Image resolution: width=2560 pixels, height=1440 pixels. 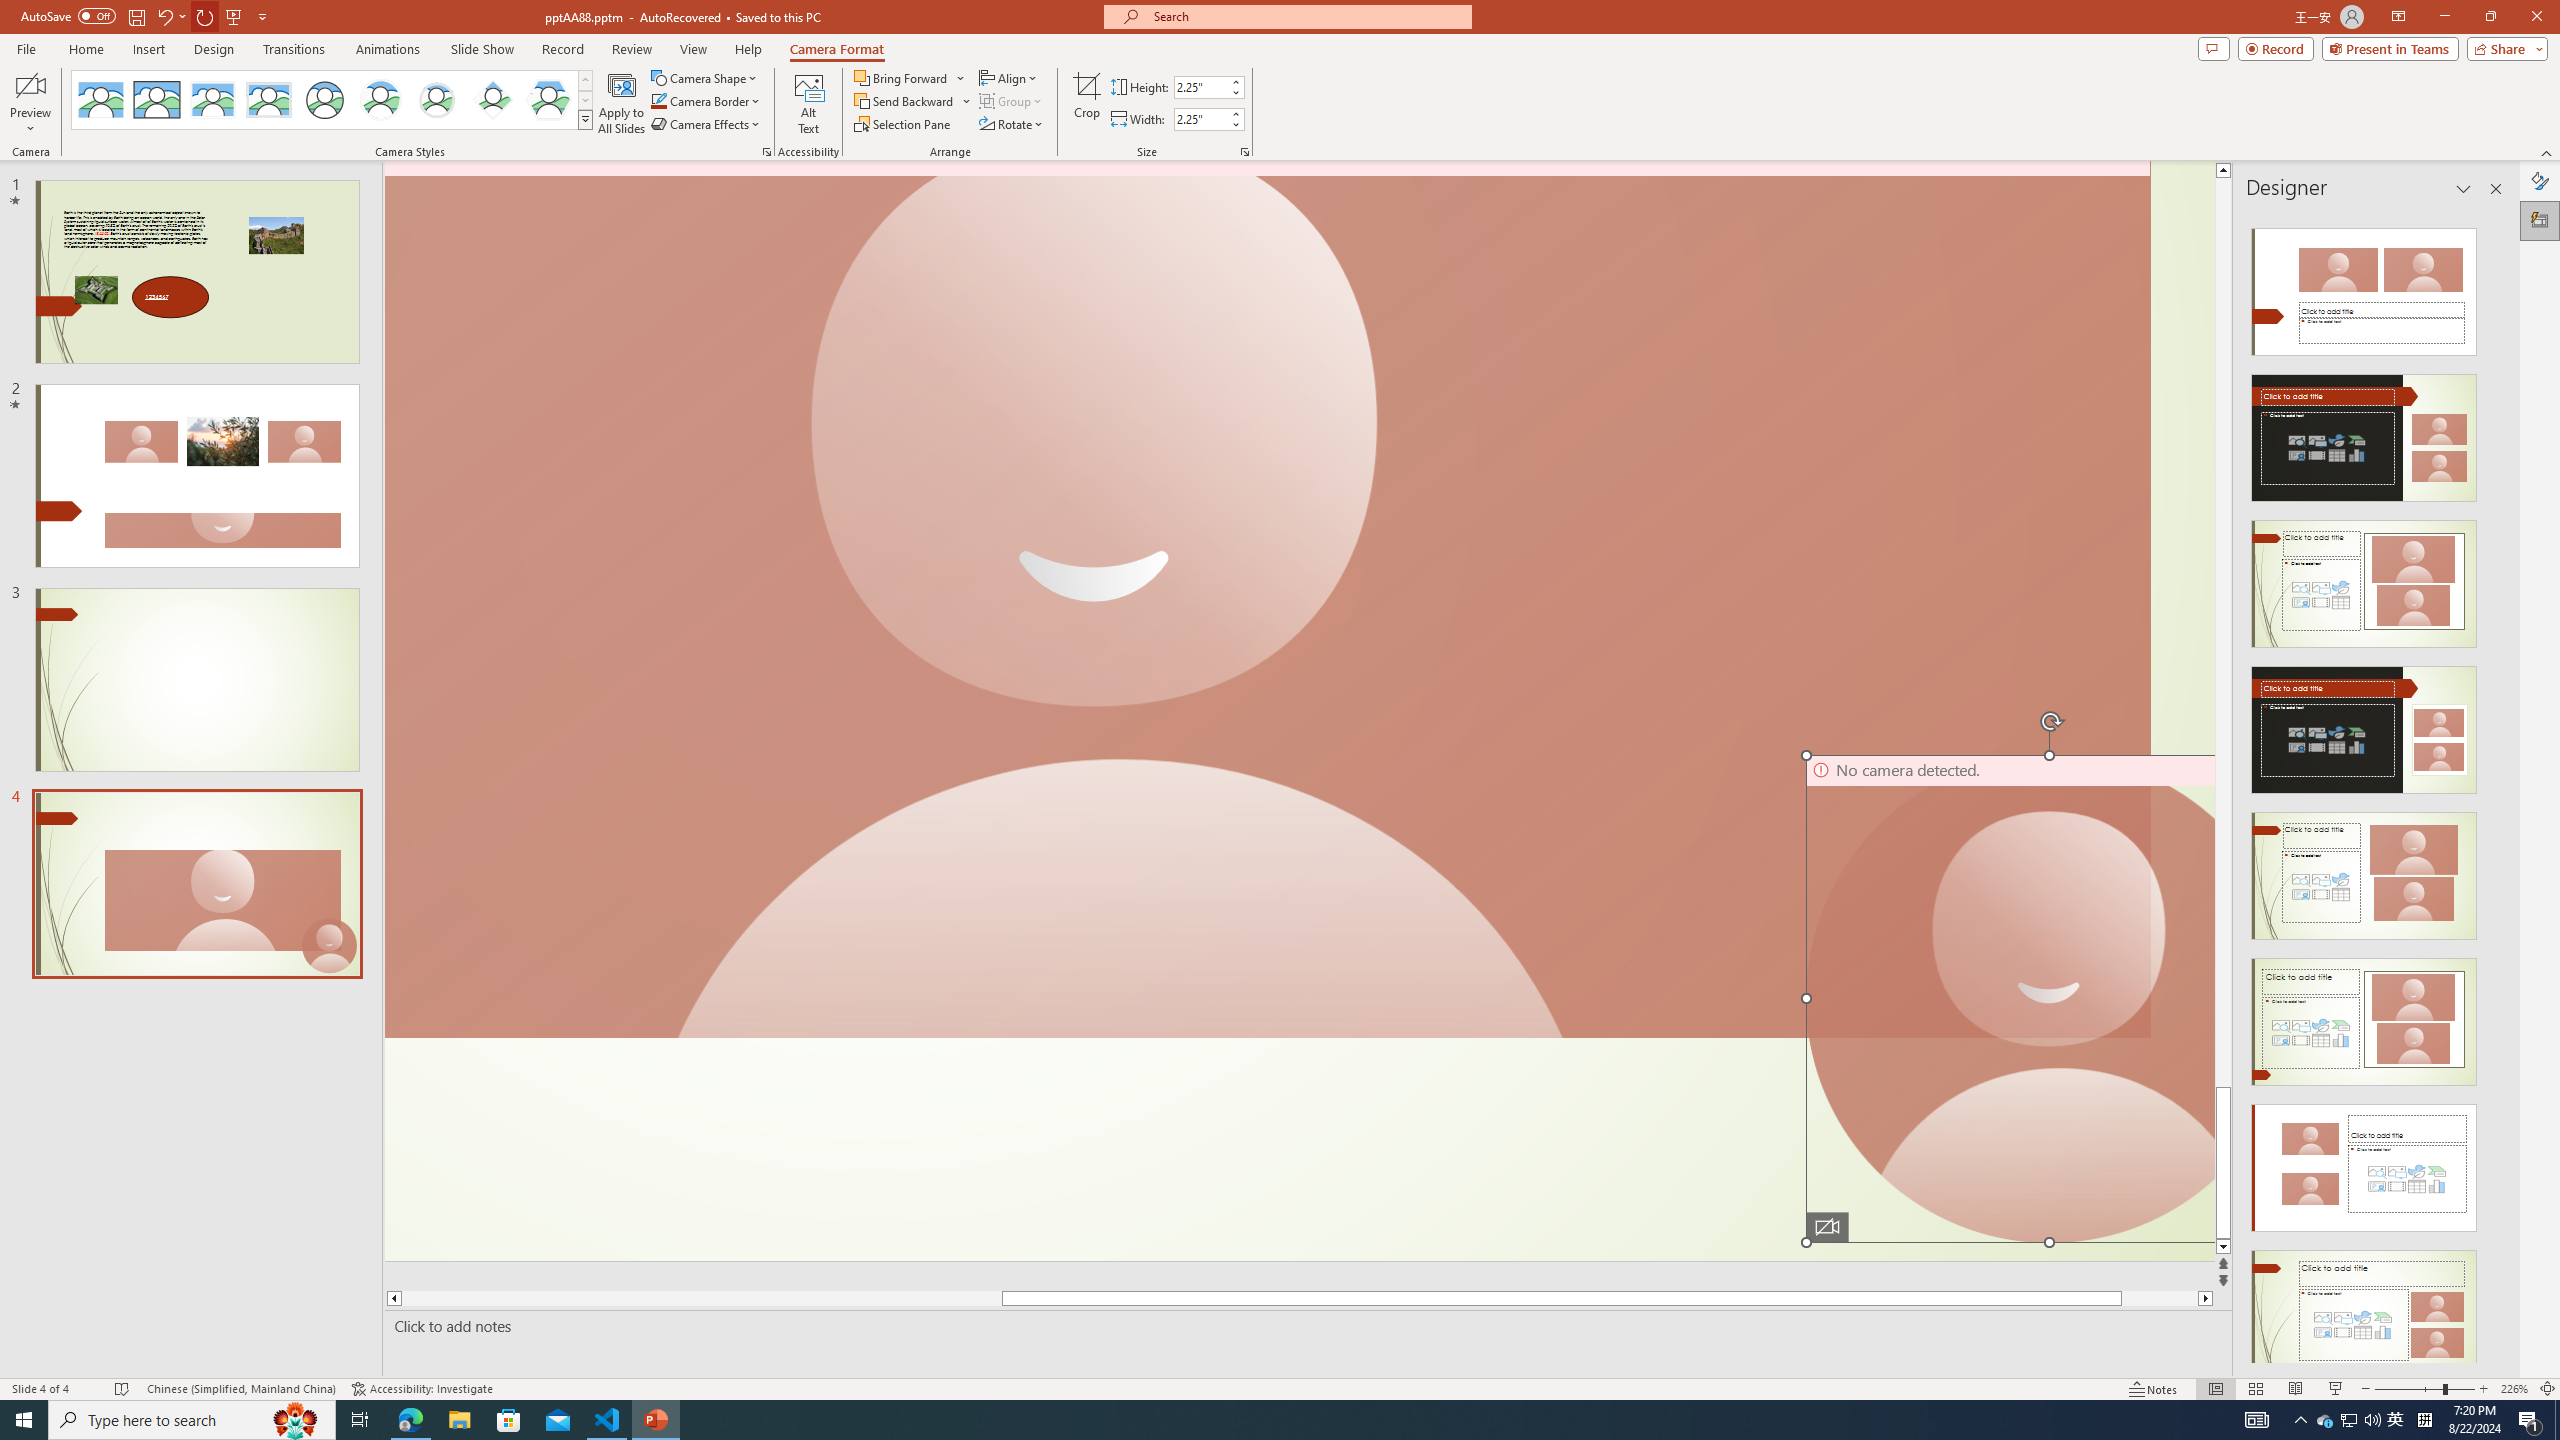 What do you see at coordinates (156, 100) in the screenshot?
I see `Simple Frame Rectangle` at bounding box center [156, 100].